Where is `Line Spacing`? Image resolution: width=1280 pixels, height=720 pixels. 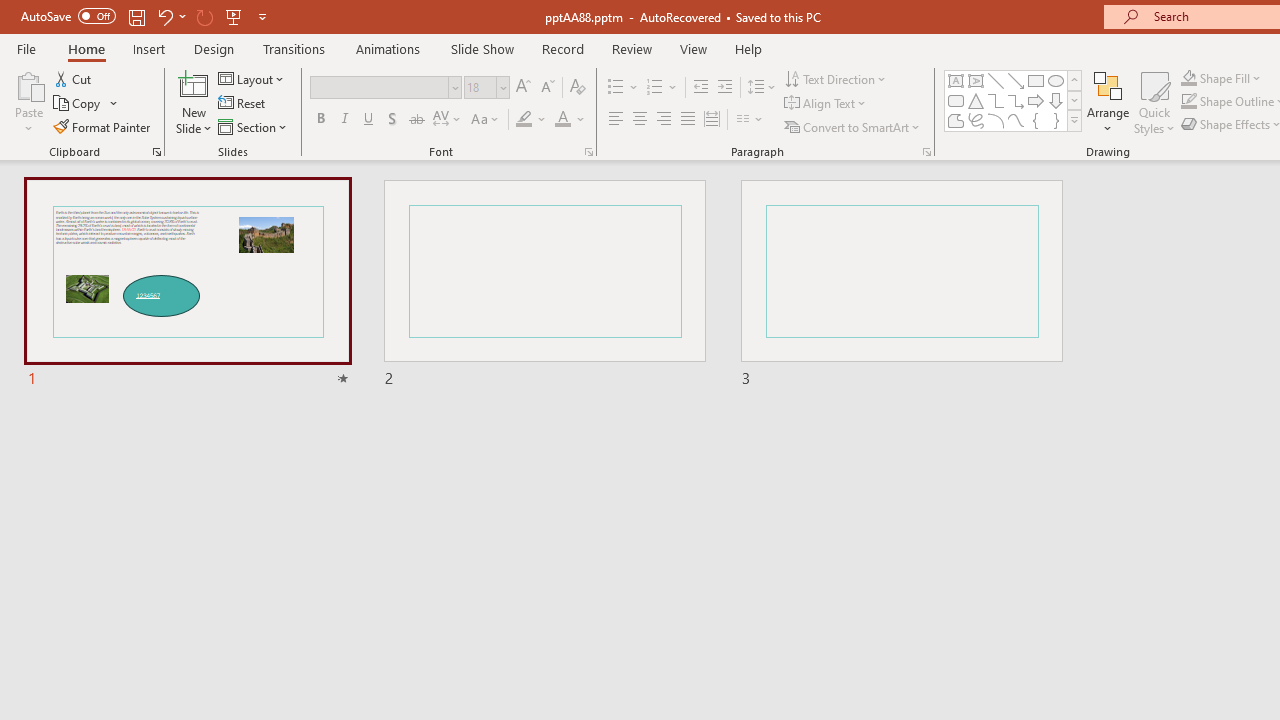
Line Spacing is located at coordinates (762, 88).